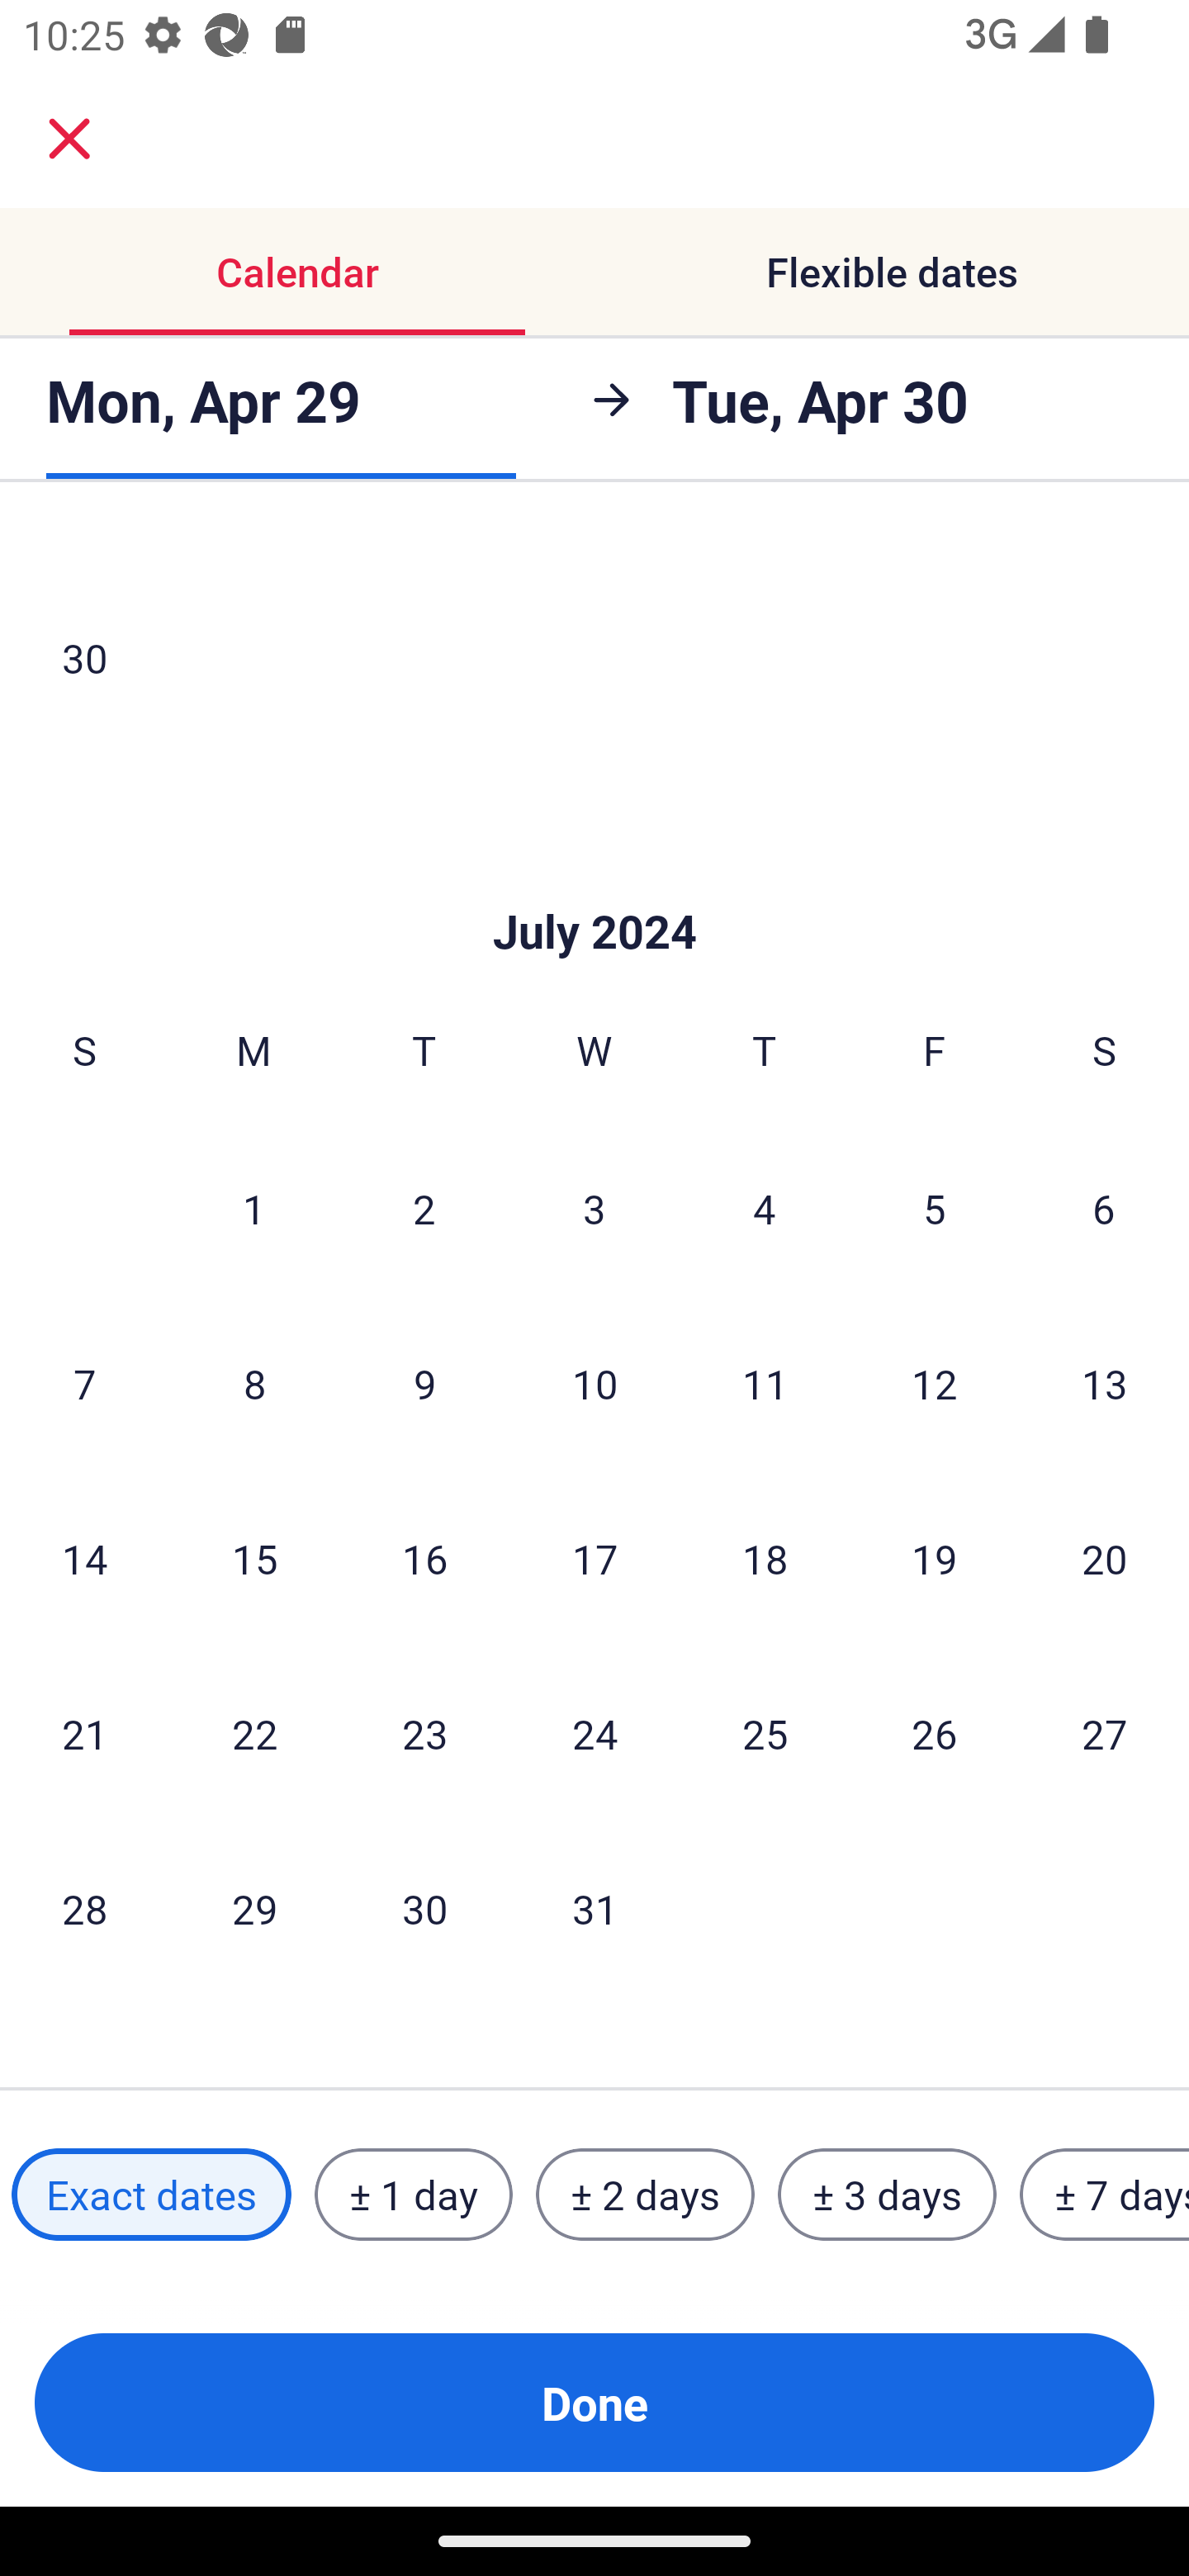 This screenshot has width=1189, height=2576. Describe the element at coordinates (1105, 1733) in the screenshot. I see `27 Saturday, July 27, 2024` at that location.